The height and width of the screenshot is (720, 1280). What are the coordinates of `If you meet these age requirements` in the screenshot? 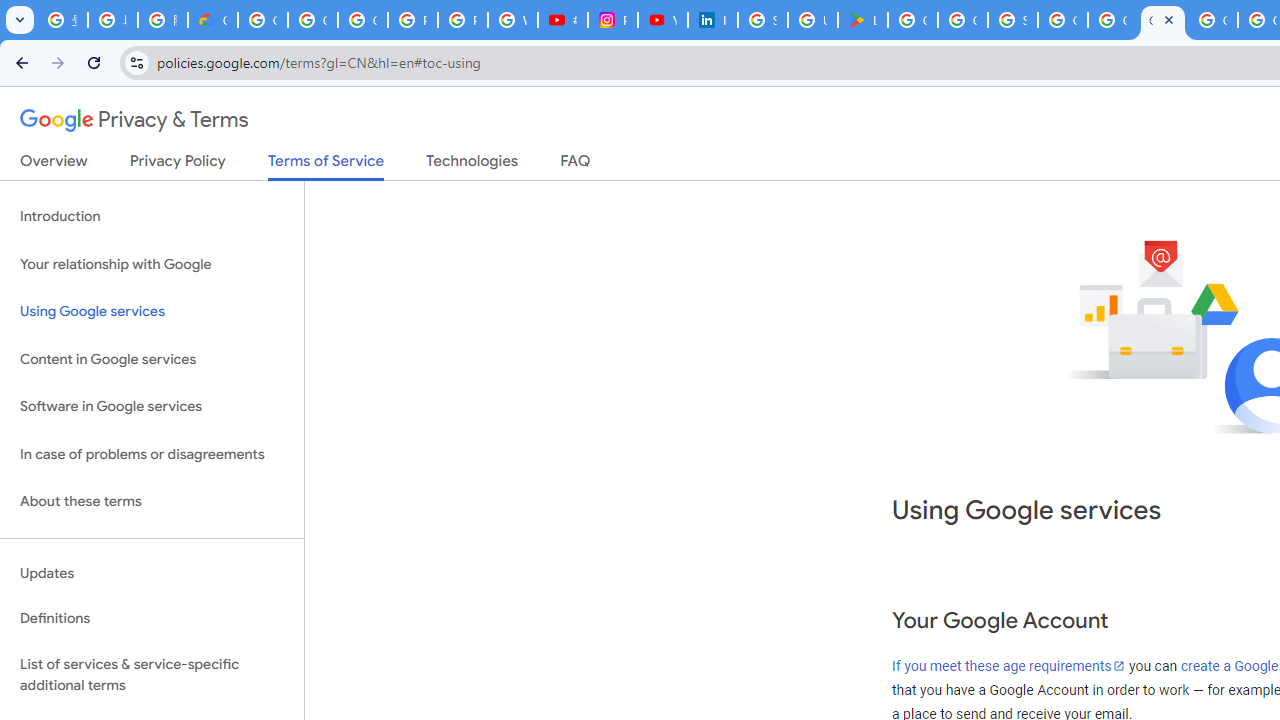 It's located at (1009, 666).